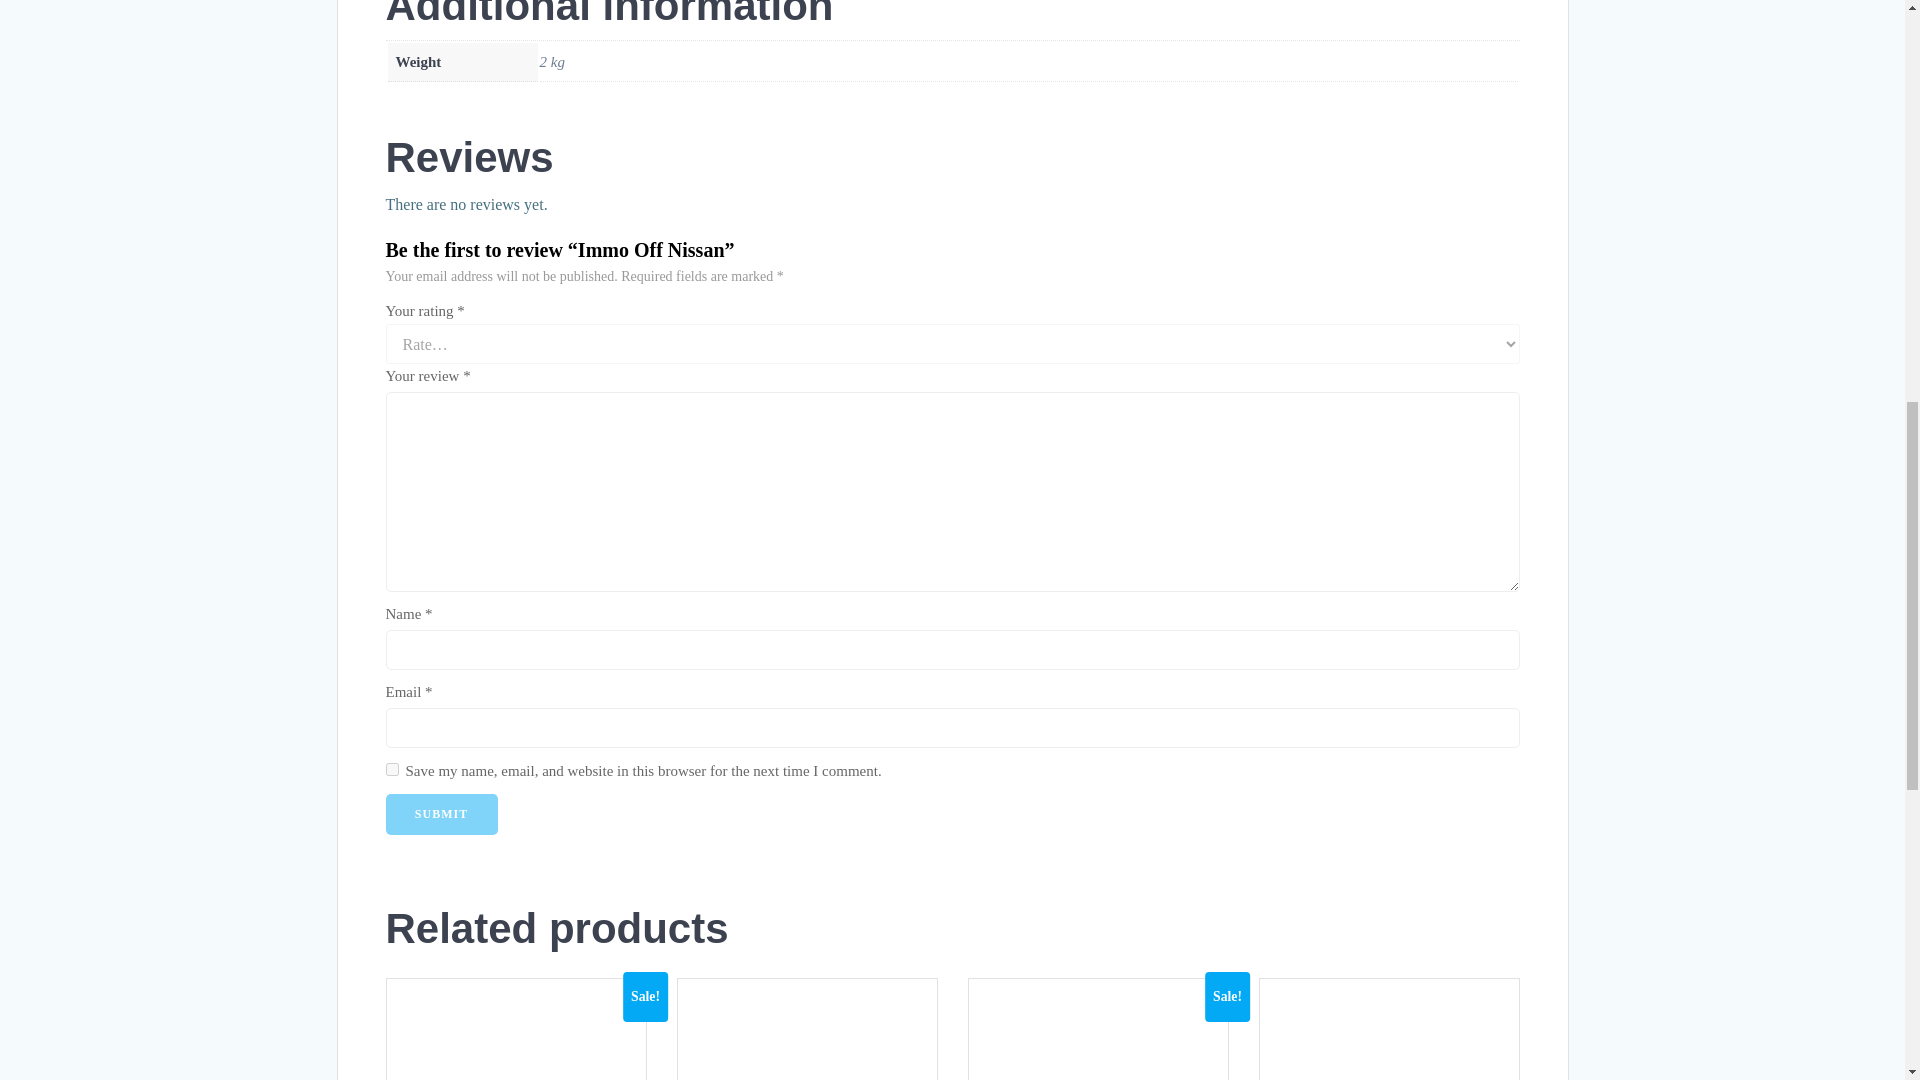 The image size is (1920, 1080). What do you see at coordinates (392, 769) in the screenshot?
I see `yes` at bounding box center [392, 769].